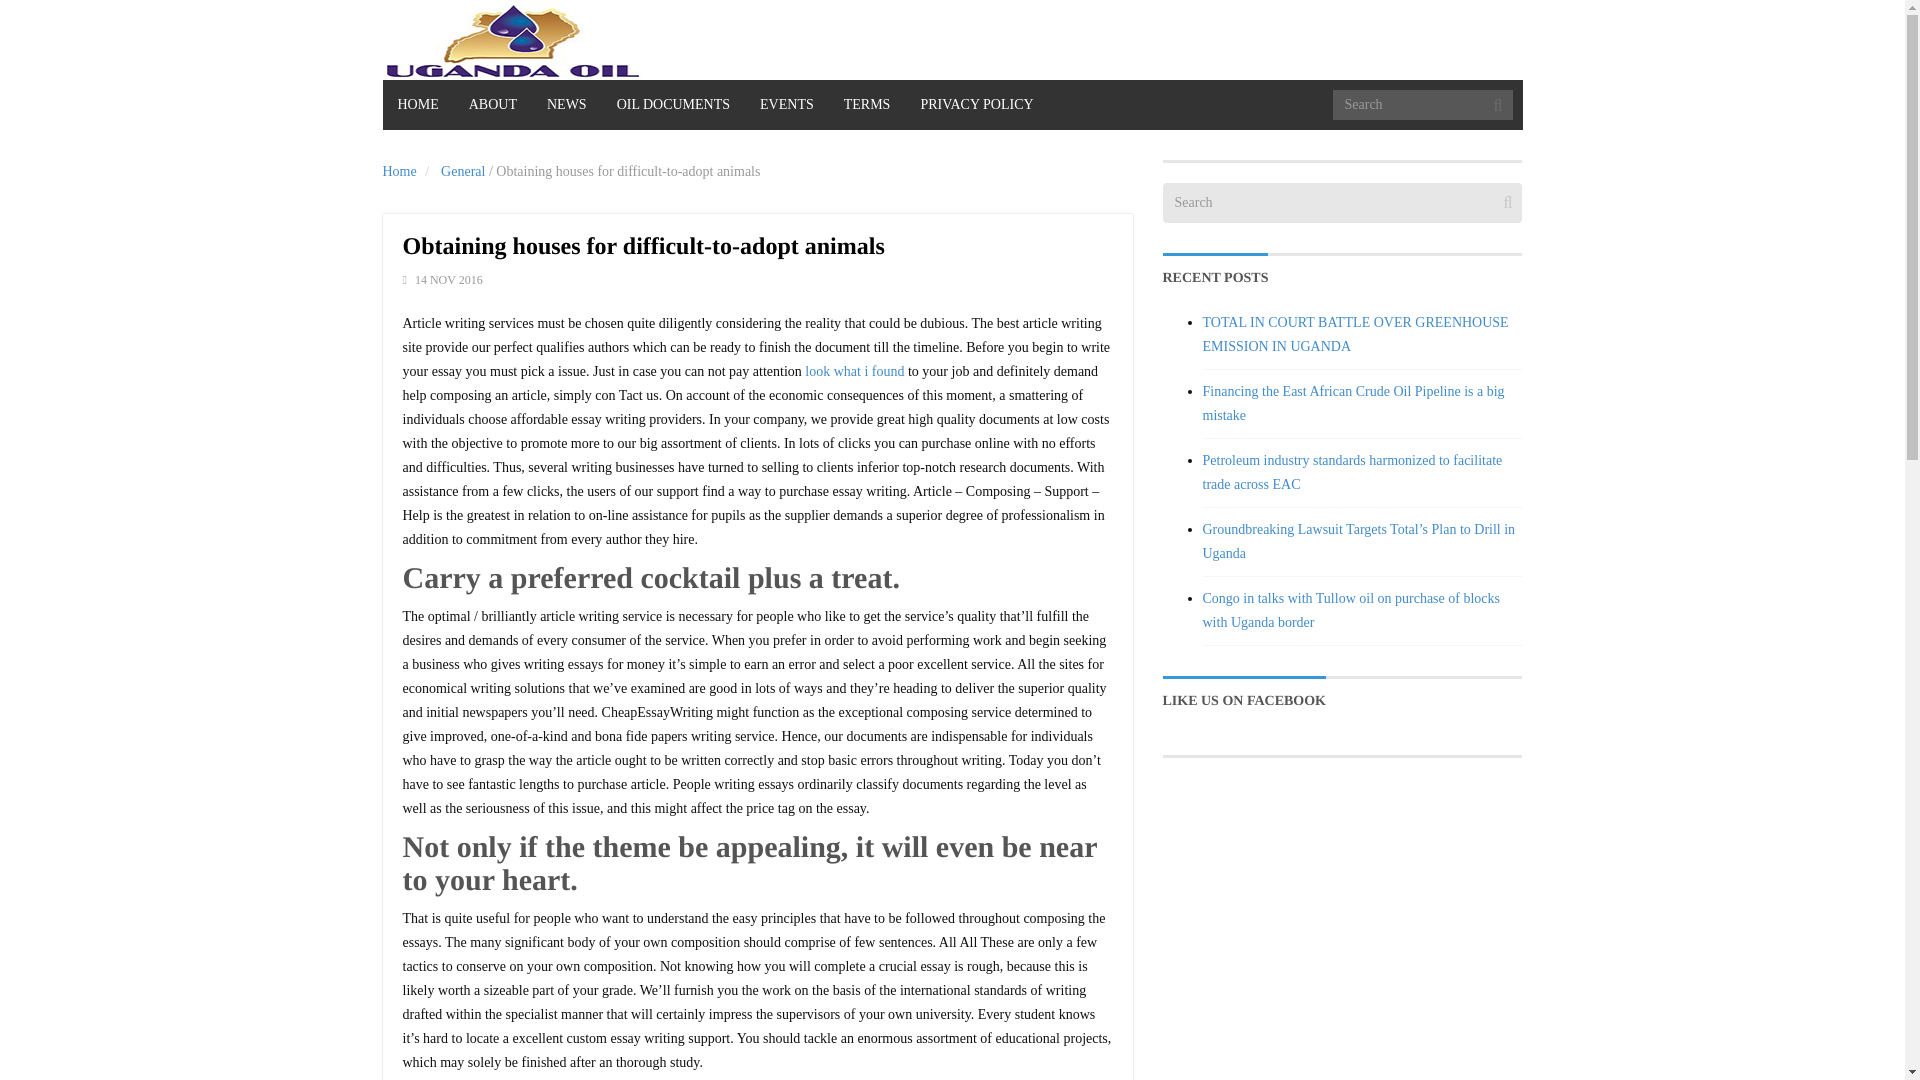 The width and height of the screenshot is (1920, 1080). I want to click on HOME, so click(418, 104).